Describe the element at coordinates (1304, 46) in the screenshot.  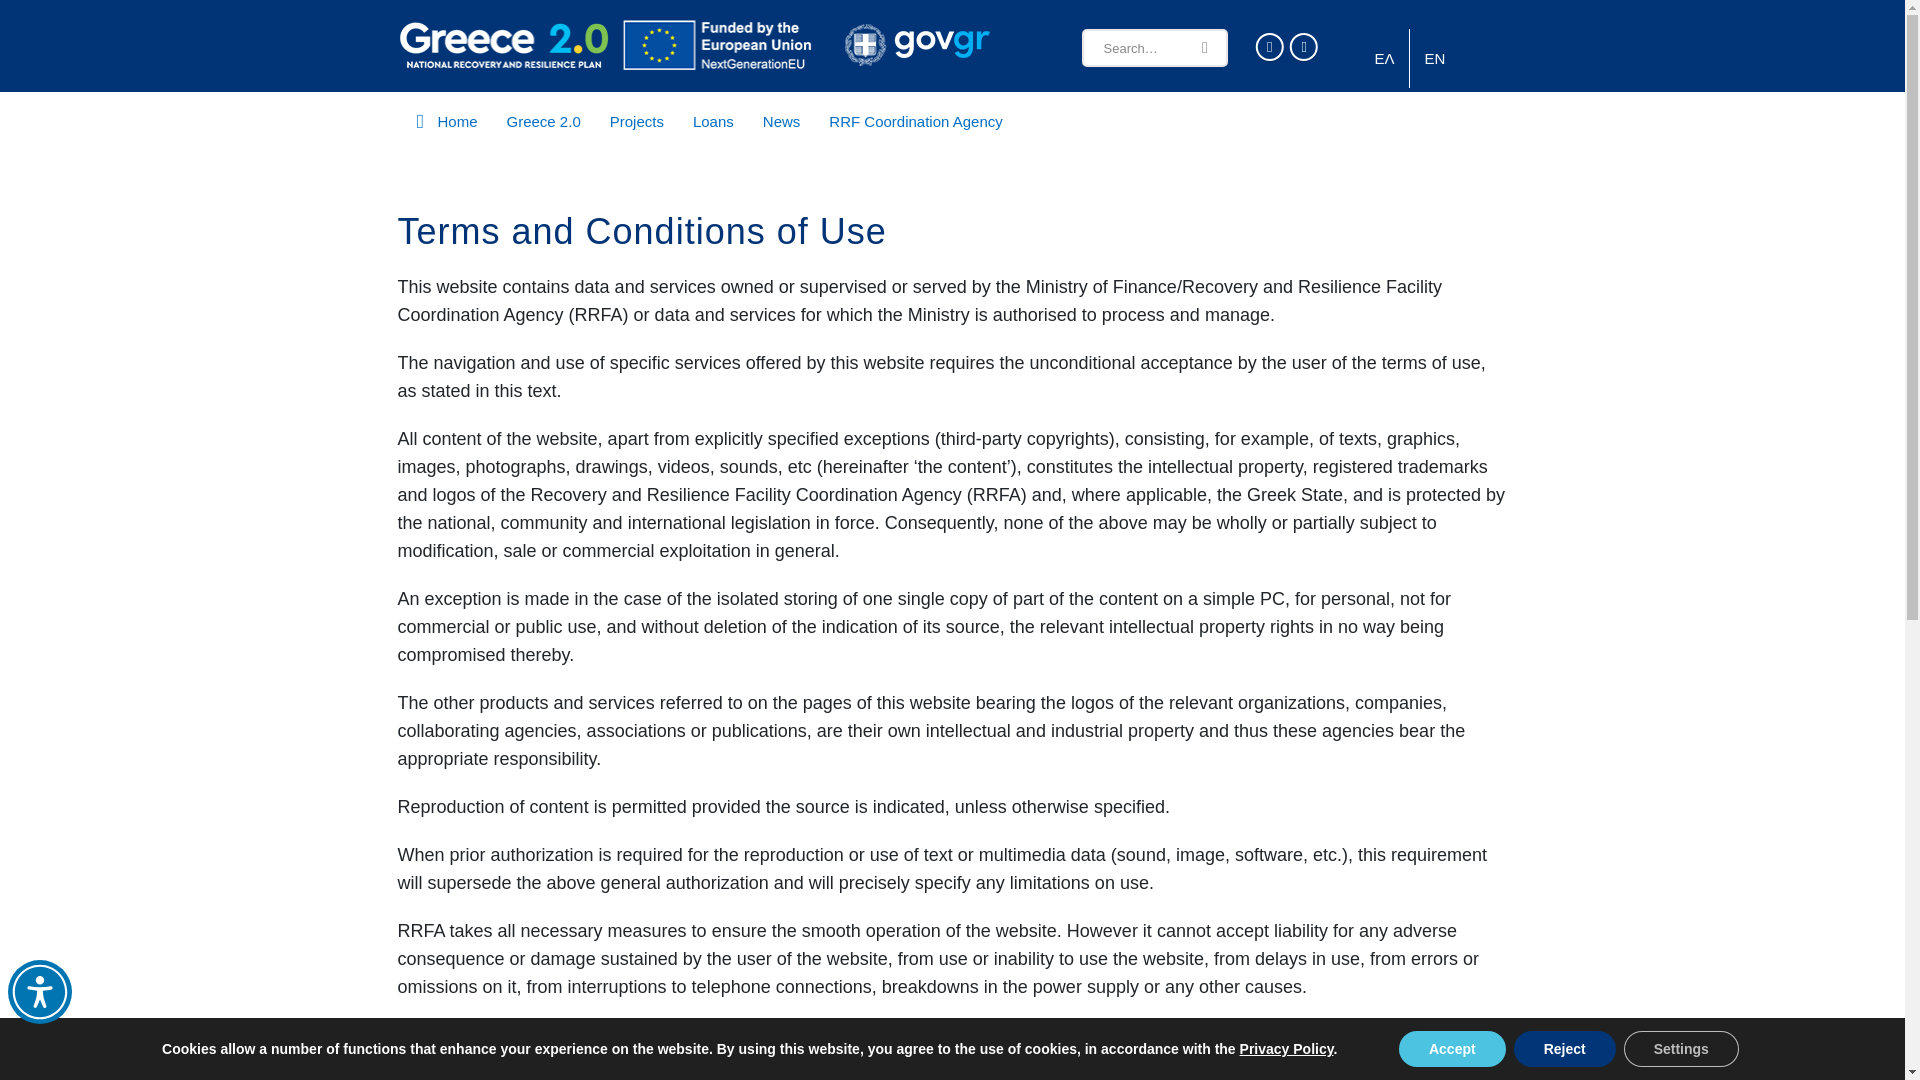
I see `Youtube` at that location.